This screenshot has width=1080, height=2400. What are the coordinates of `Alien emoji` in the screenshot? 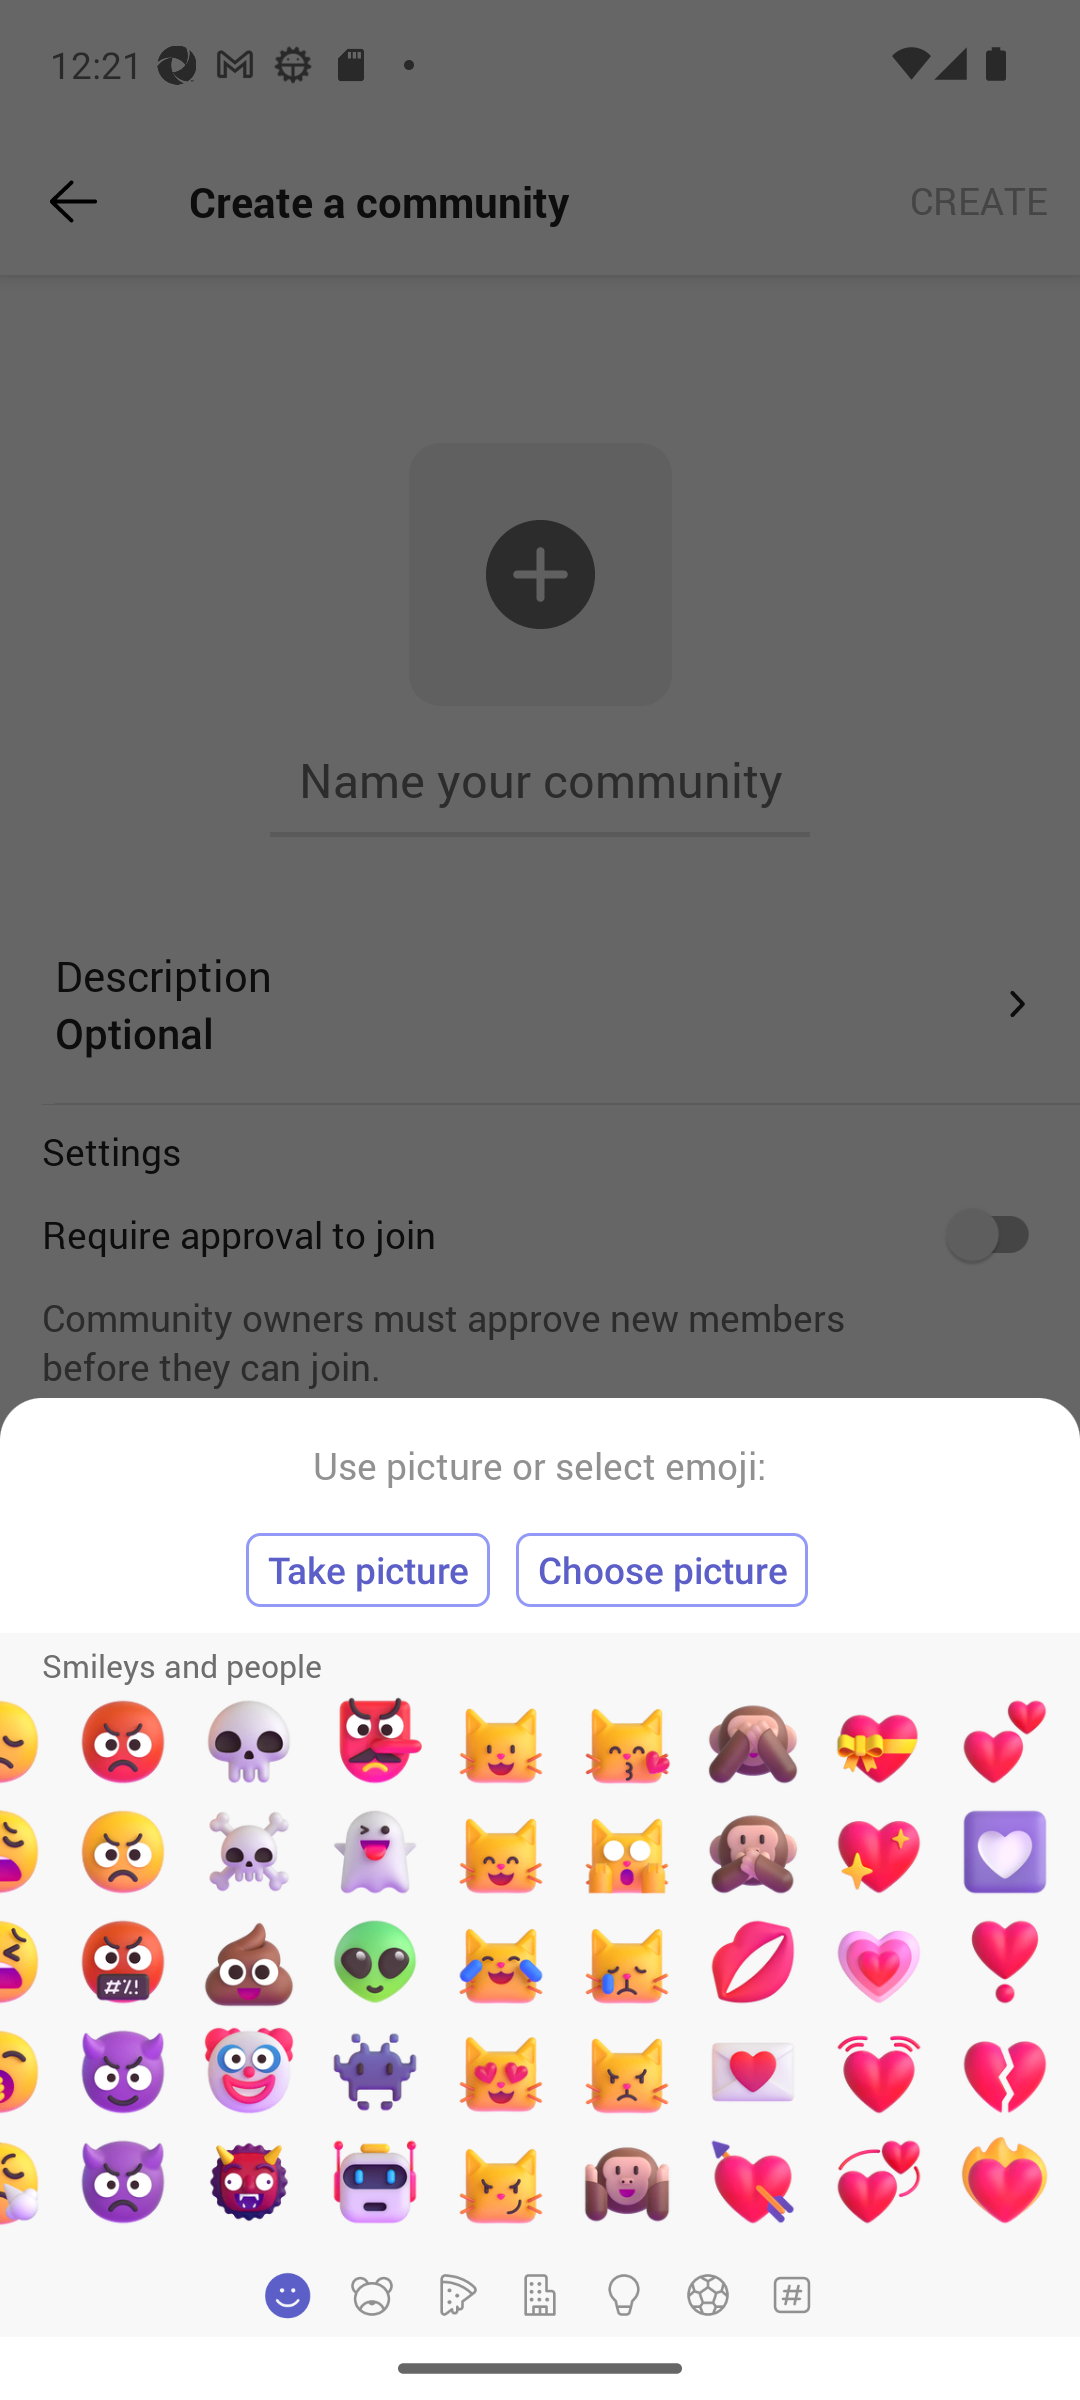 It's located at (374, 1962).